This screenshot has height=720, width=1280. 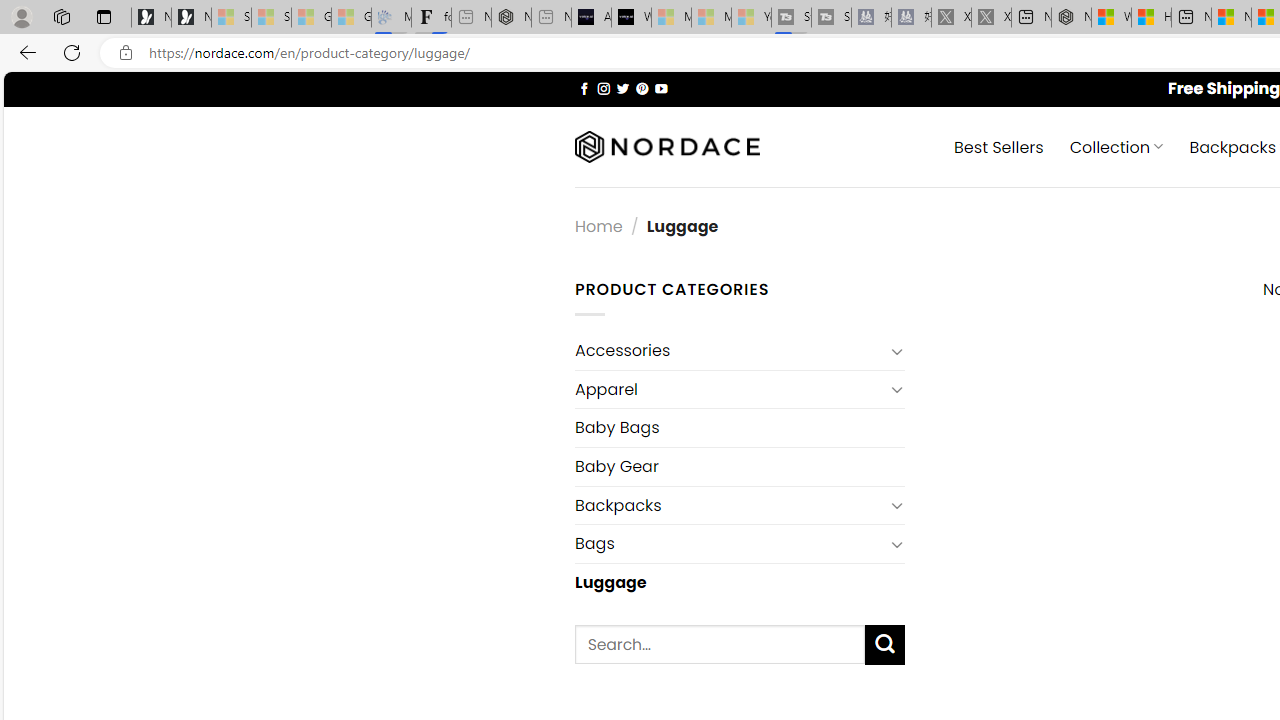 What do you see at coordinates (729, 505) in the screenshot?
I see `Backpacks` at bounding box center [729, 505].